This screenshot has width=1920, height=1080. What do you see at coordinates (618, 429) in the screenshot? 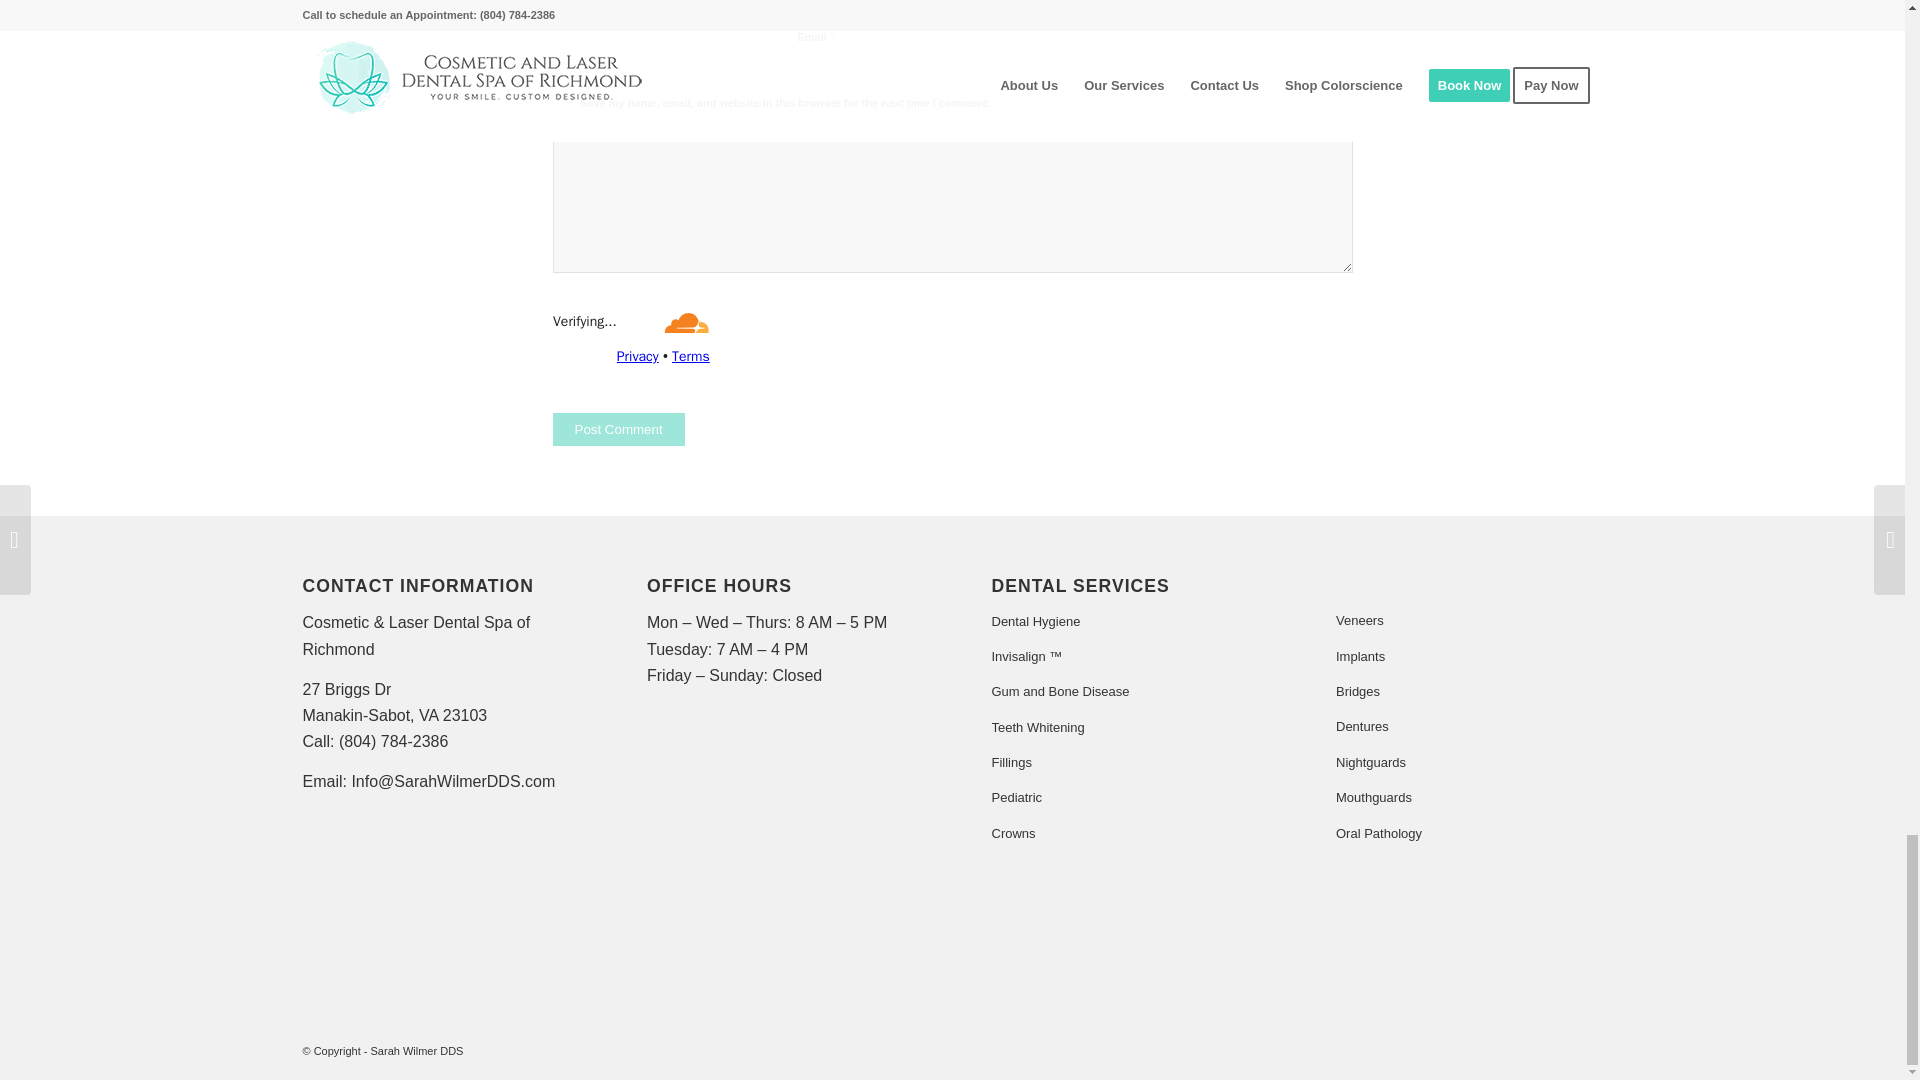
I see `Post Comment` at bounding box center [618, 429].